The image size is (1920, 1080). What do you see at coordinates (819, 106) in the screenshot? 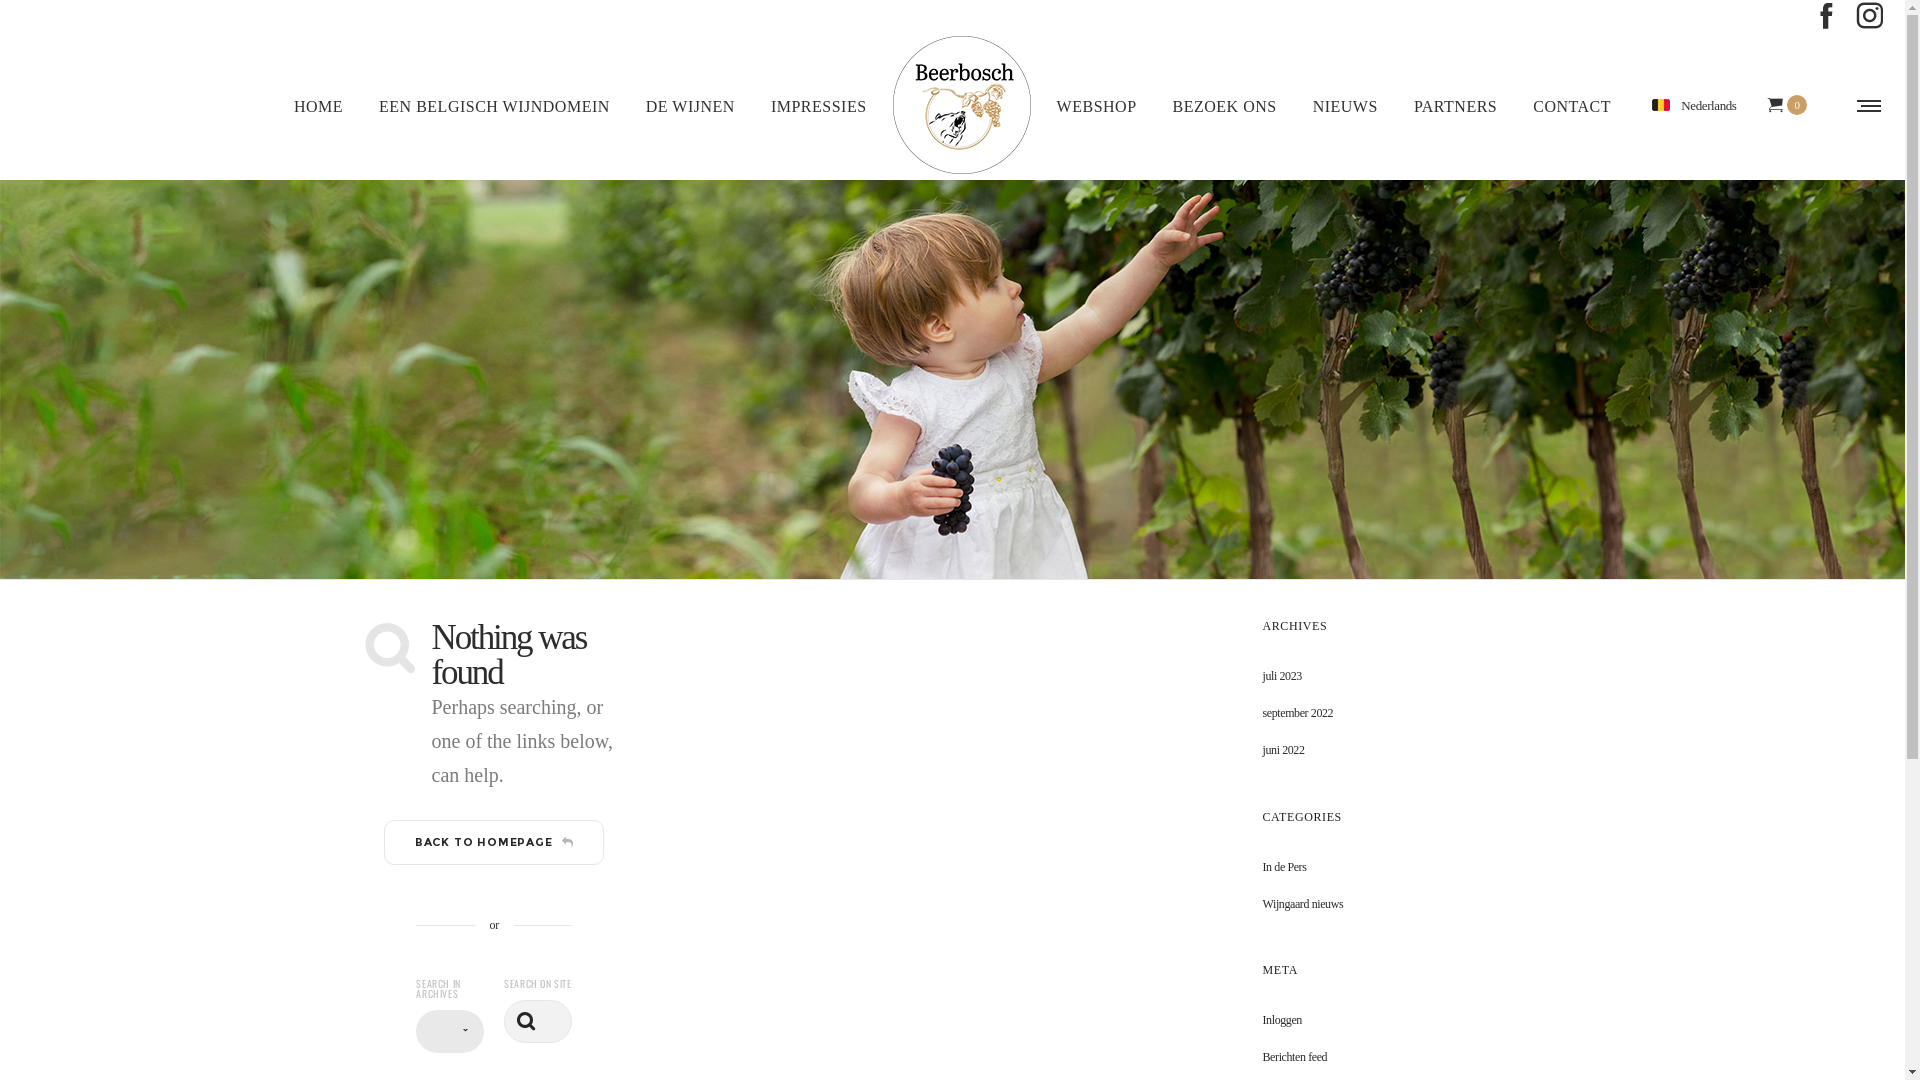
I see `IMPRESSIES` at bounding box center [819, 106].